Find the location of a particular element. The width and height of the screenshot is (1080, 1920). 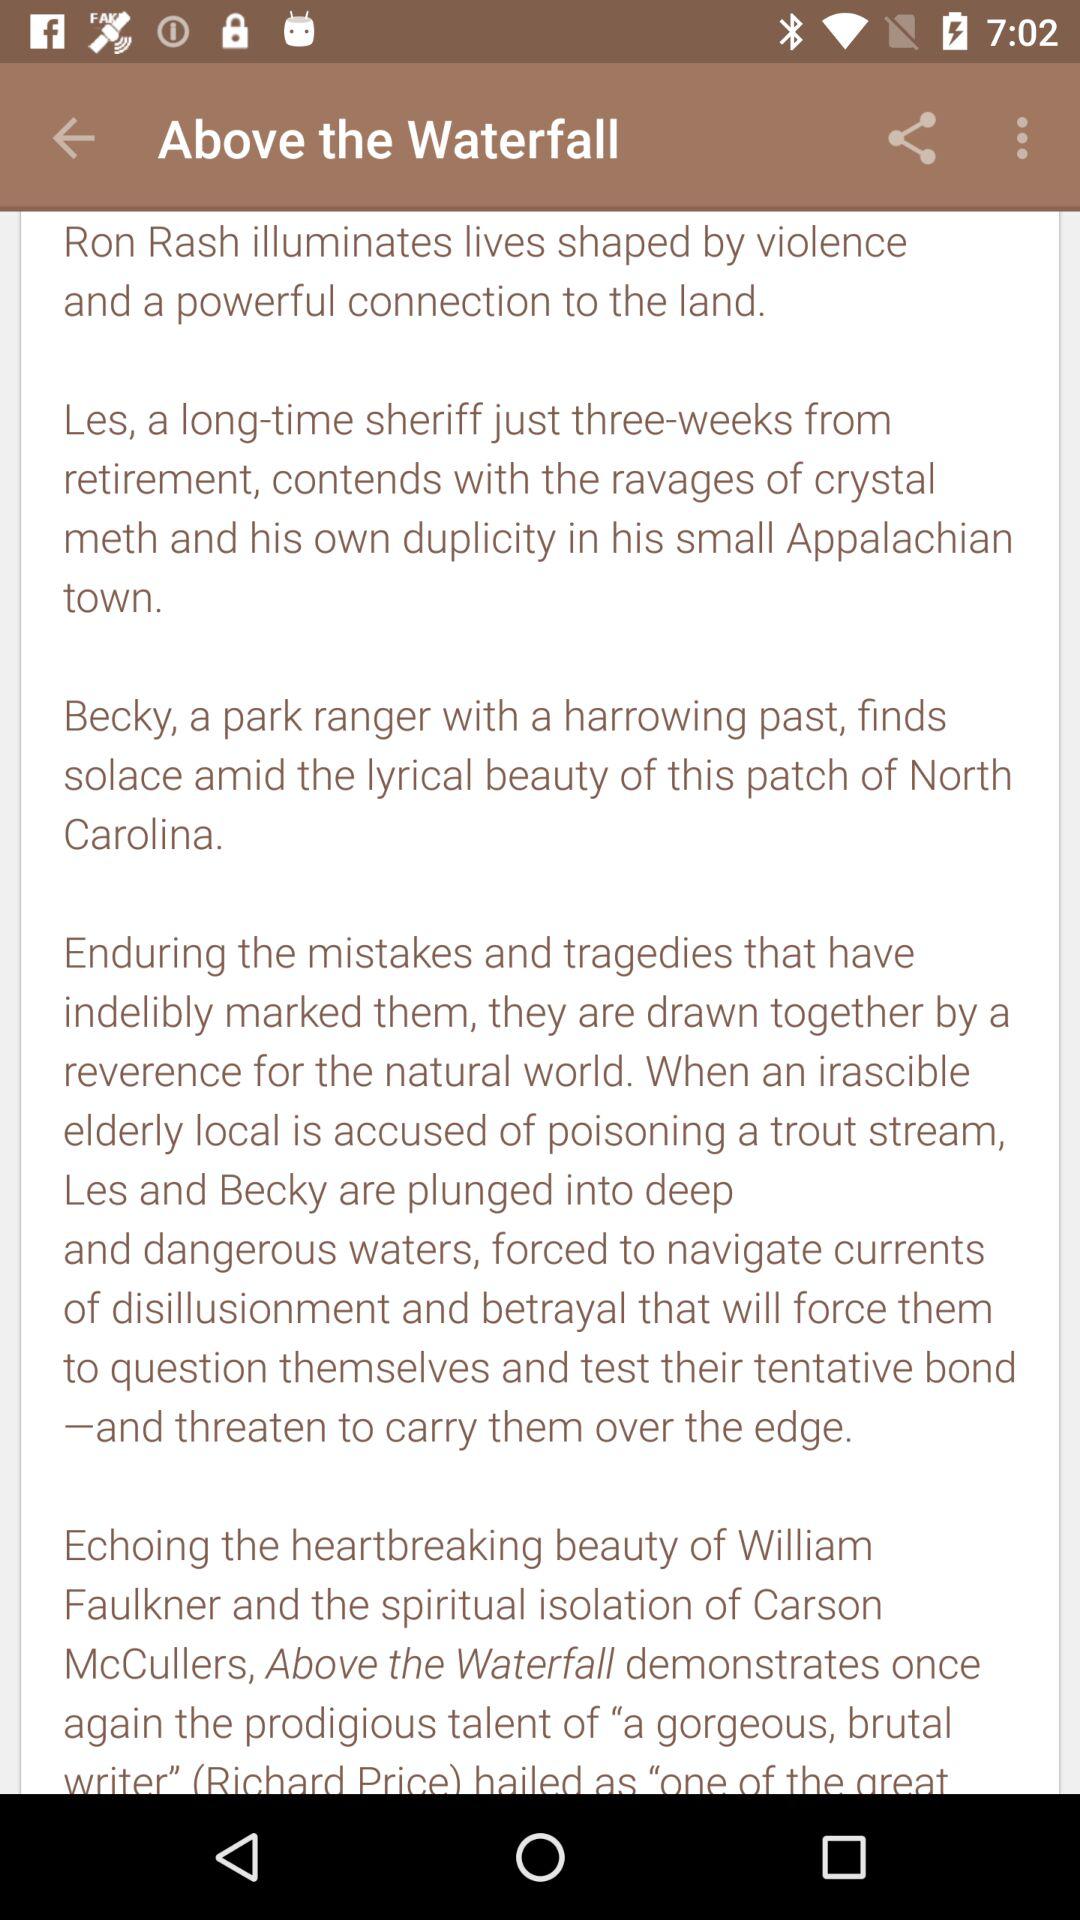

turn on app to the right of above the waterfall is located at coordinates (912, 138).